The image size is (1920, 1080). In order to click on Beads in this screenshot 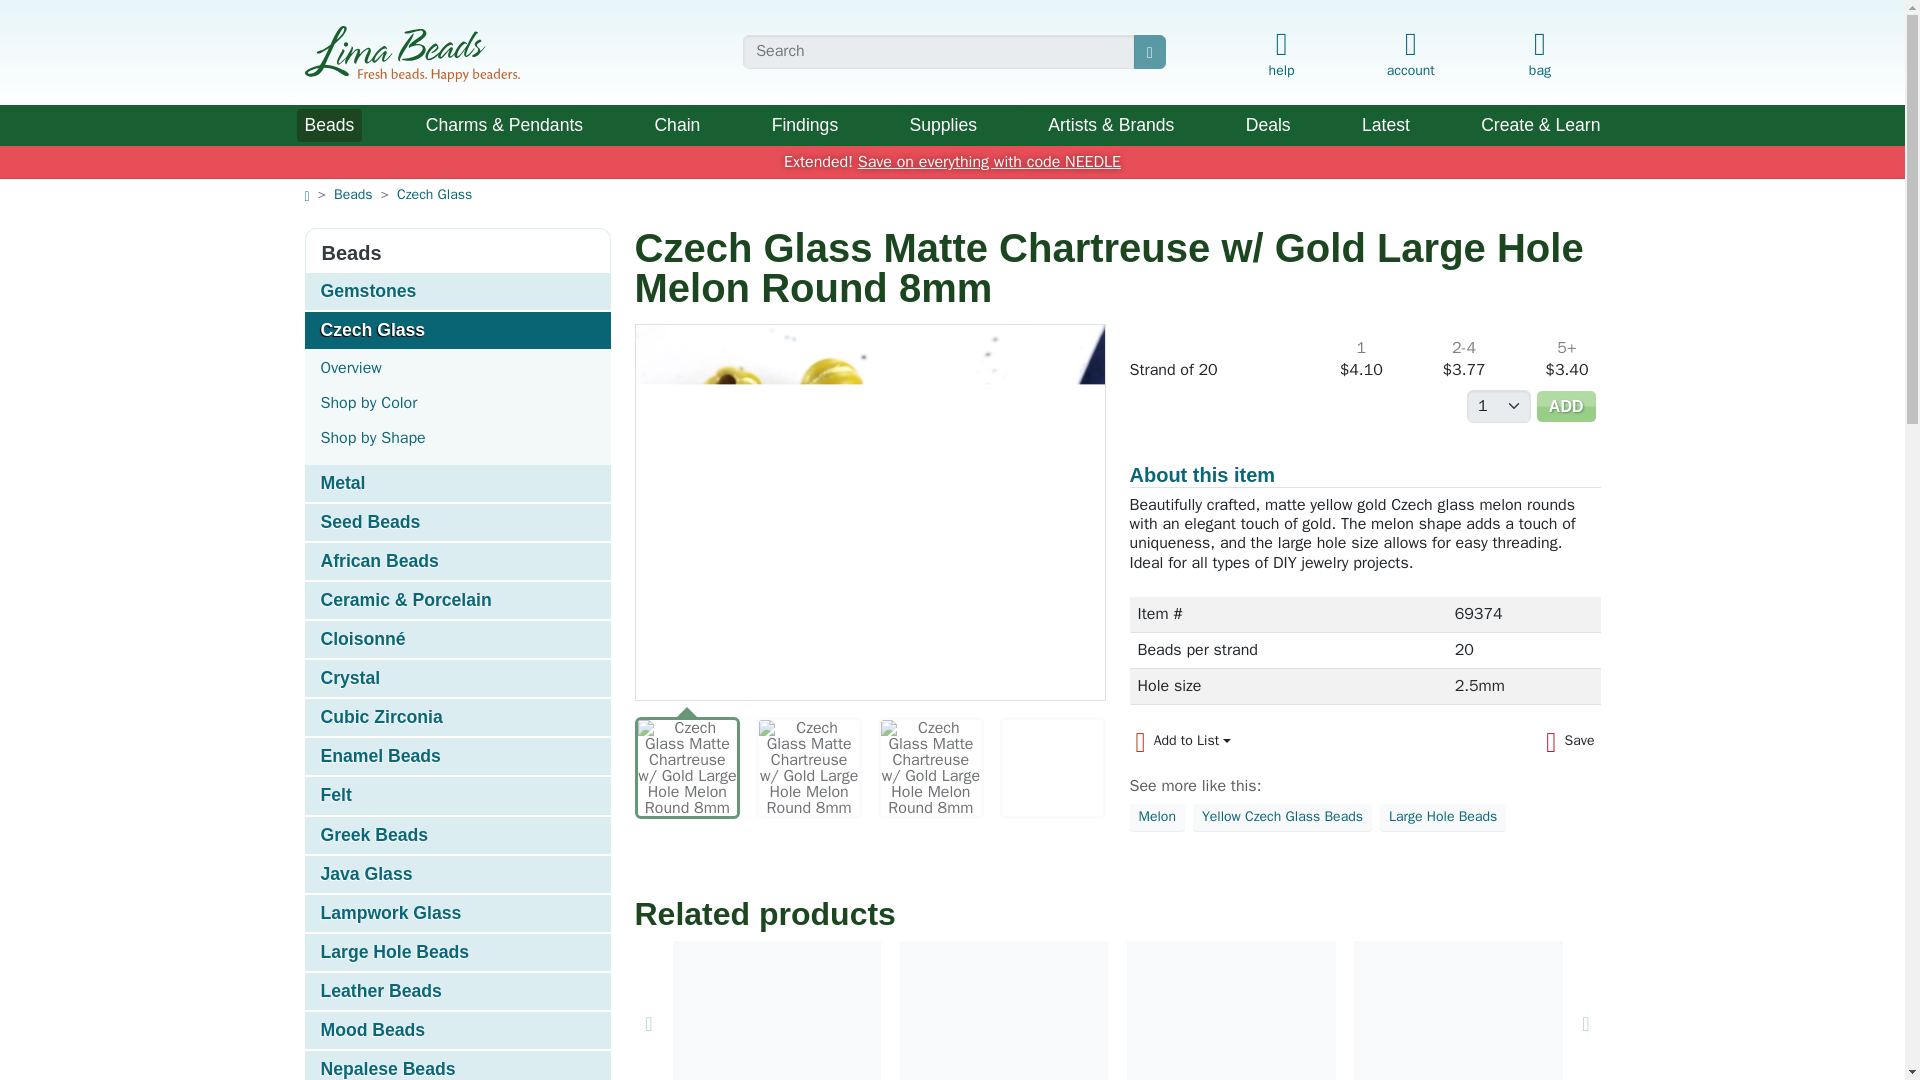, I will do `click(328, 125)`.